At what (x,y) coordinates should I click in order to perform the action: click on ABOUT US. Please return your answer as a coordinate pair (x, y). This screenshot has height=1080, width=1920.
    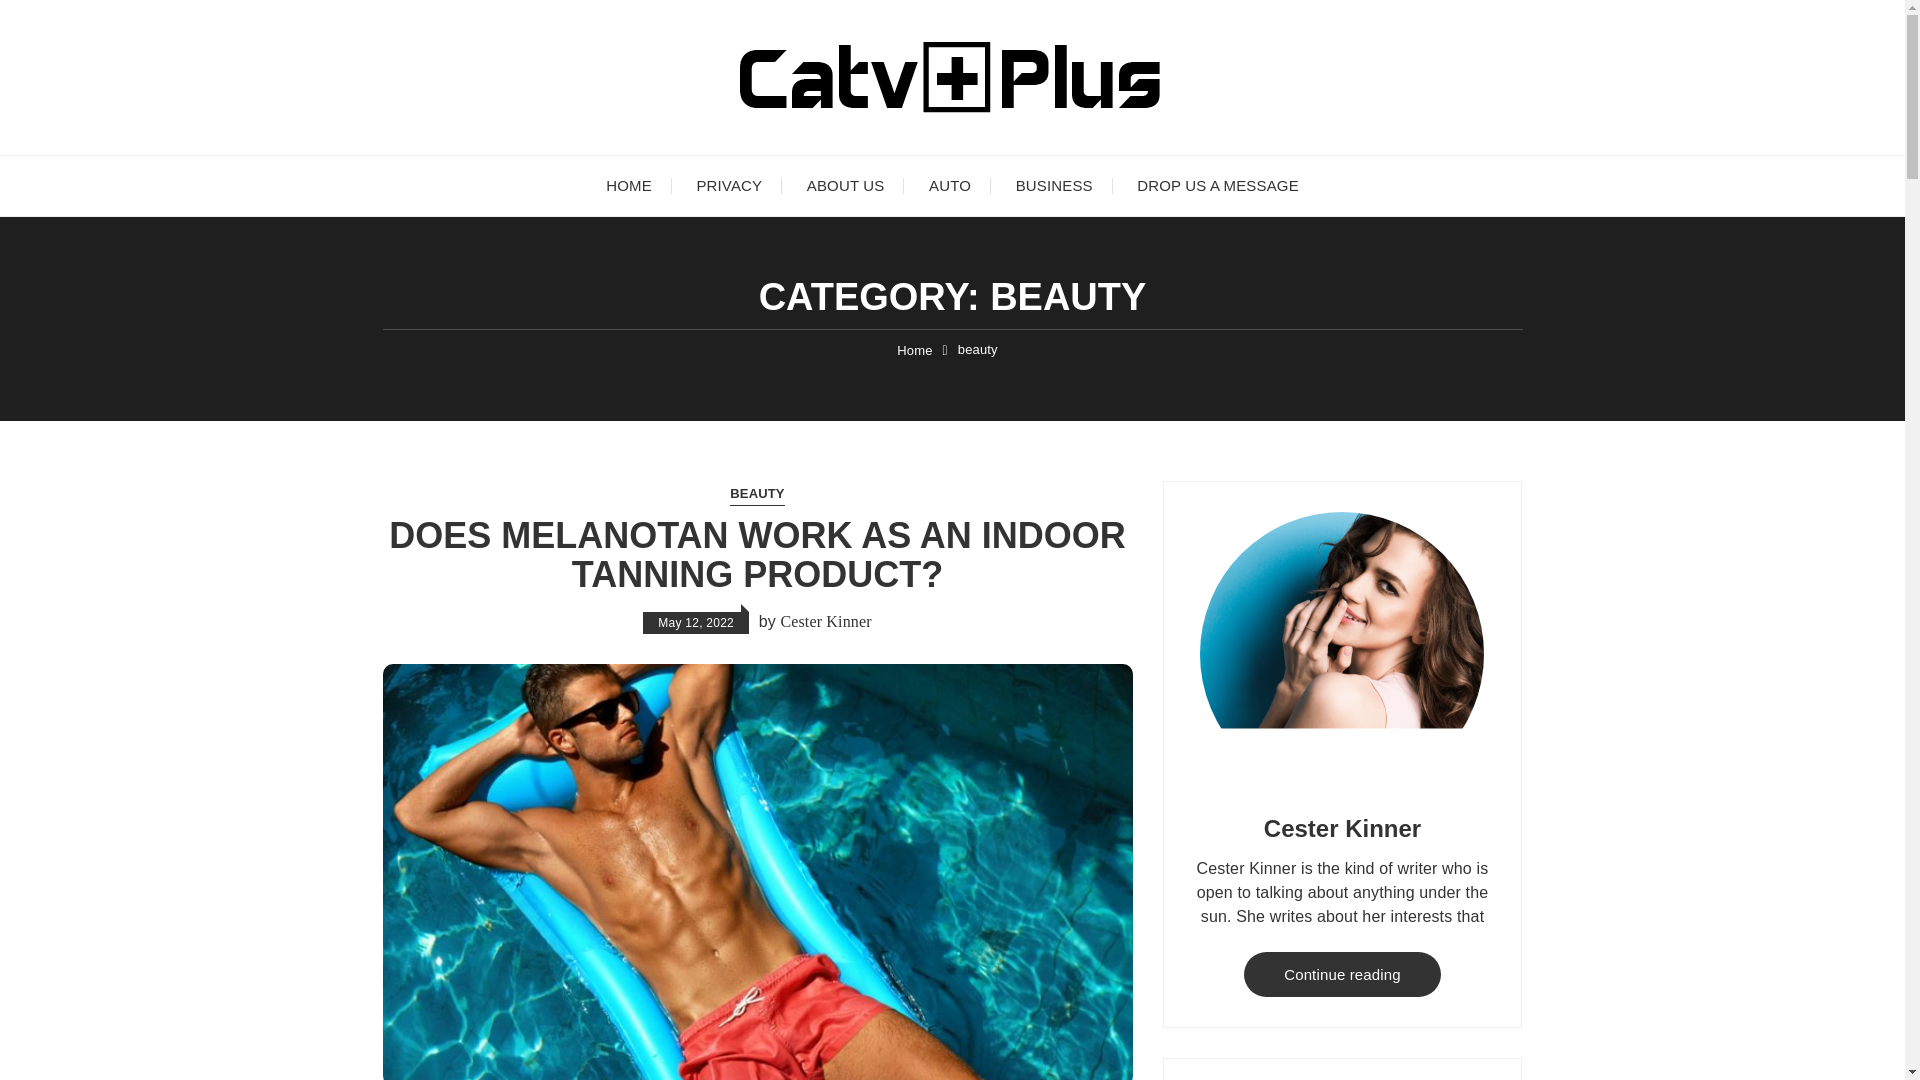
    Looking at the image, I should click on (846, 186).